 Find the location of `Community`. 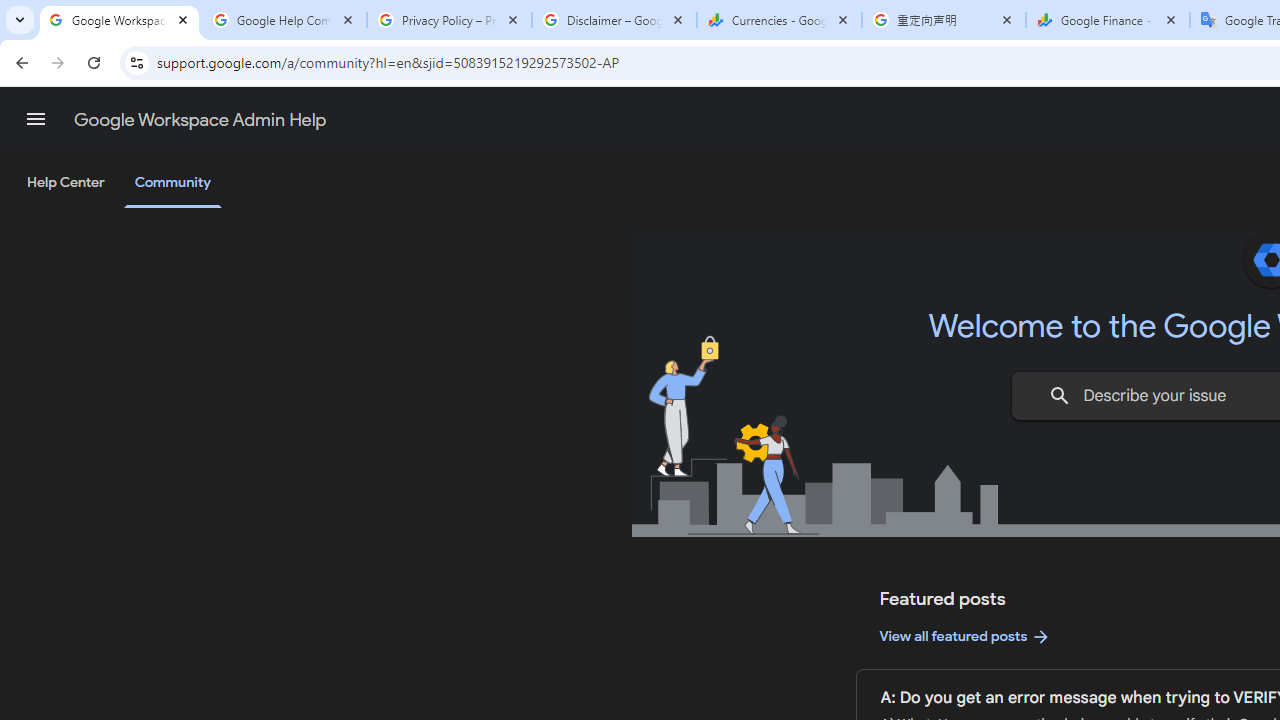

Community is located at coordinates (172, 184).